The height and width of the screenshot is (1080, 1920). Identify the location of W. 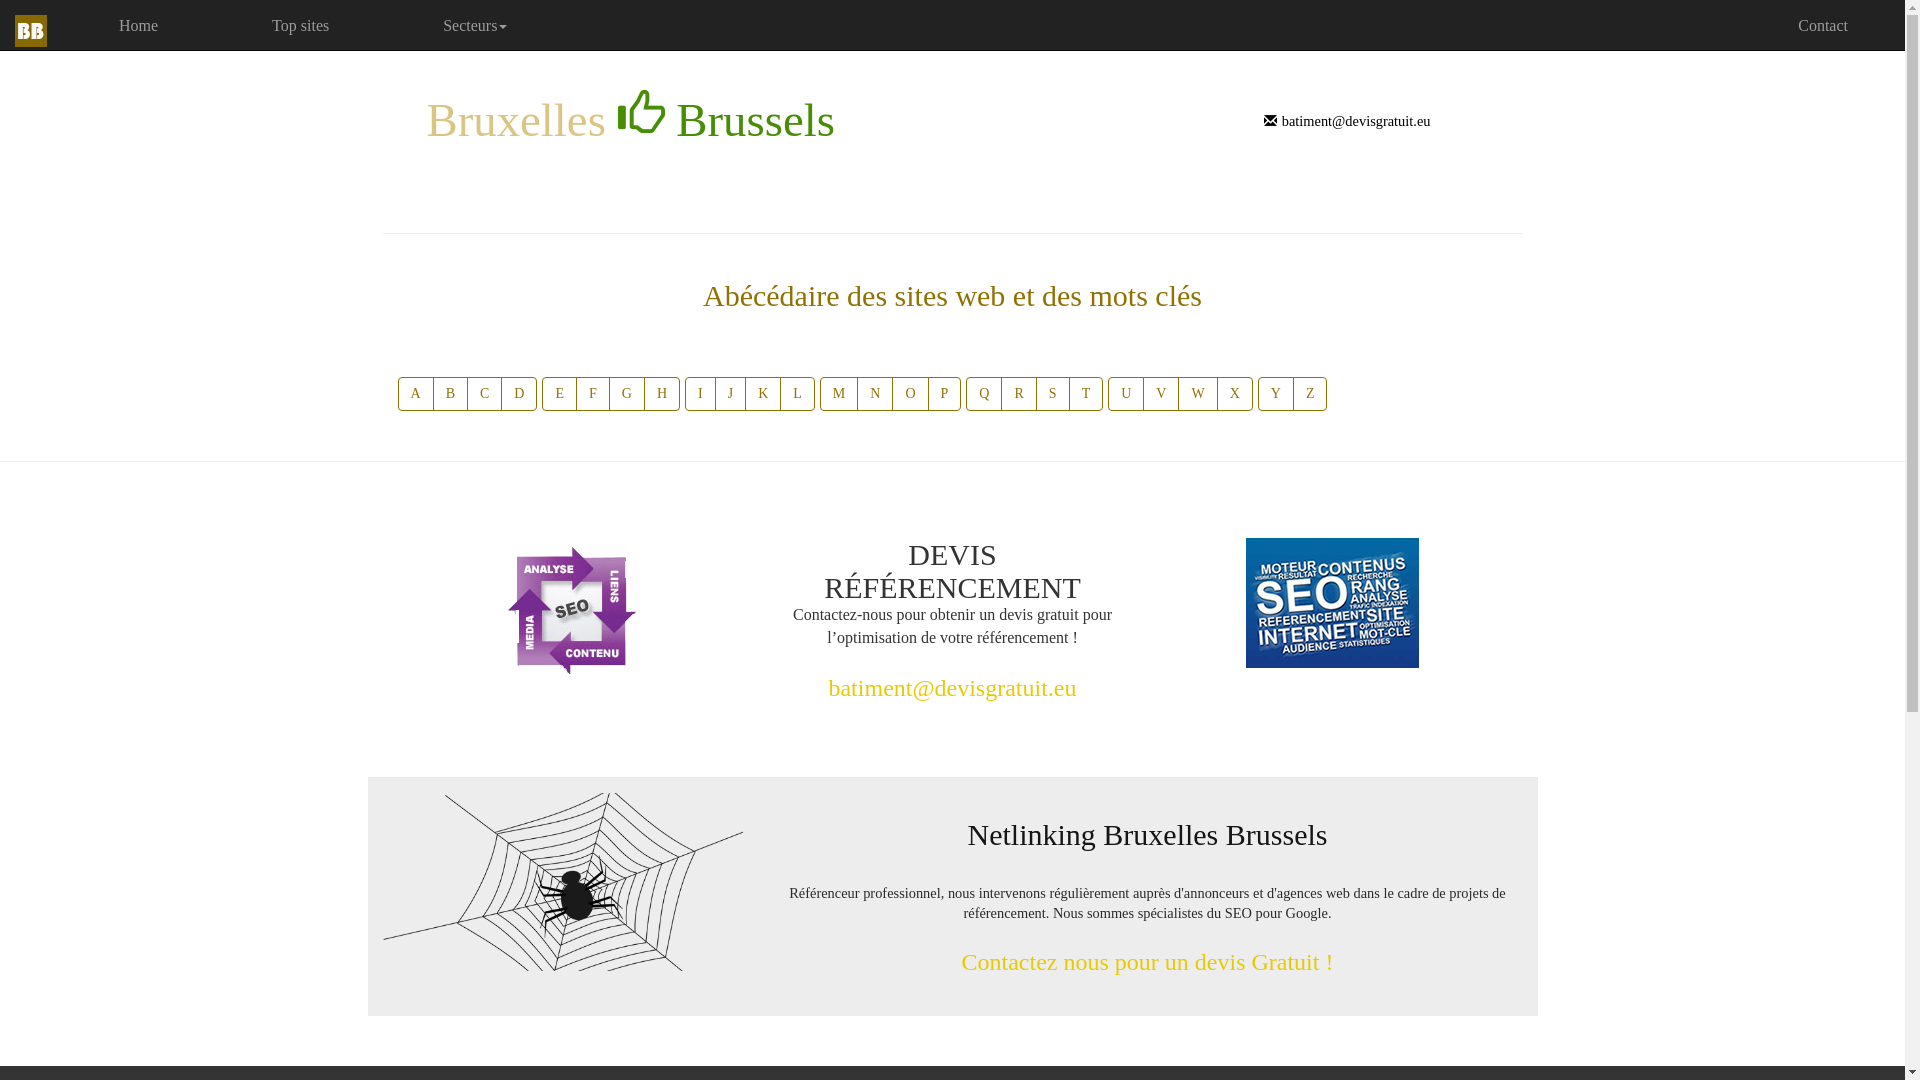
(1198, 394).